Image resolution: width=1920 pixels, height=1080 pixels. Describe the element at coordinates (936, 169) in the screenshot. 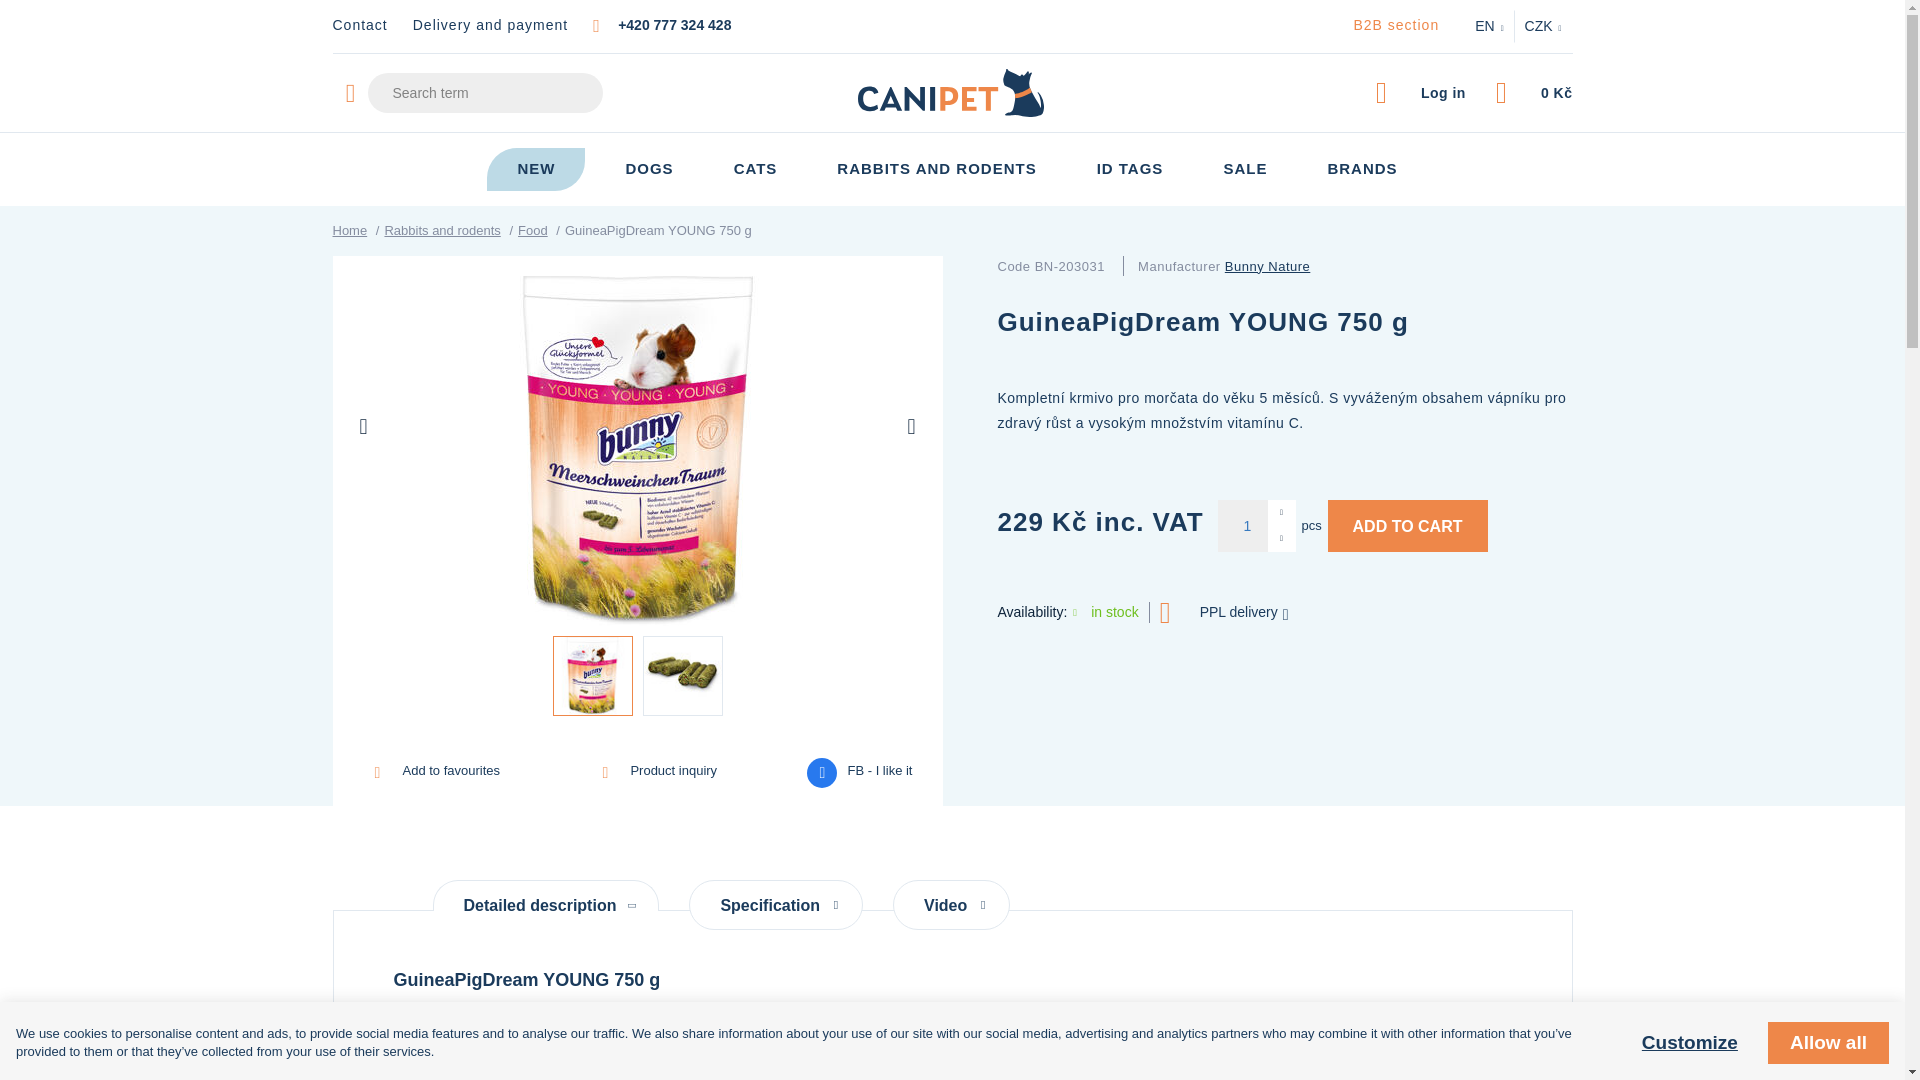

I see `RABBITS AND RODENTS` at that location.